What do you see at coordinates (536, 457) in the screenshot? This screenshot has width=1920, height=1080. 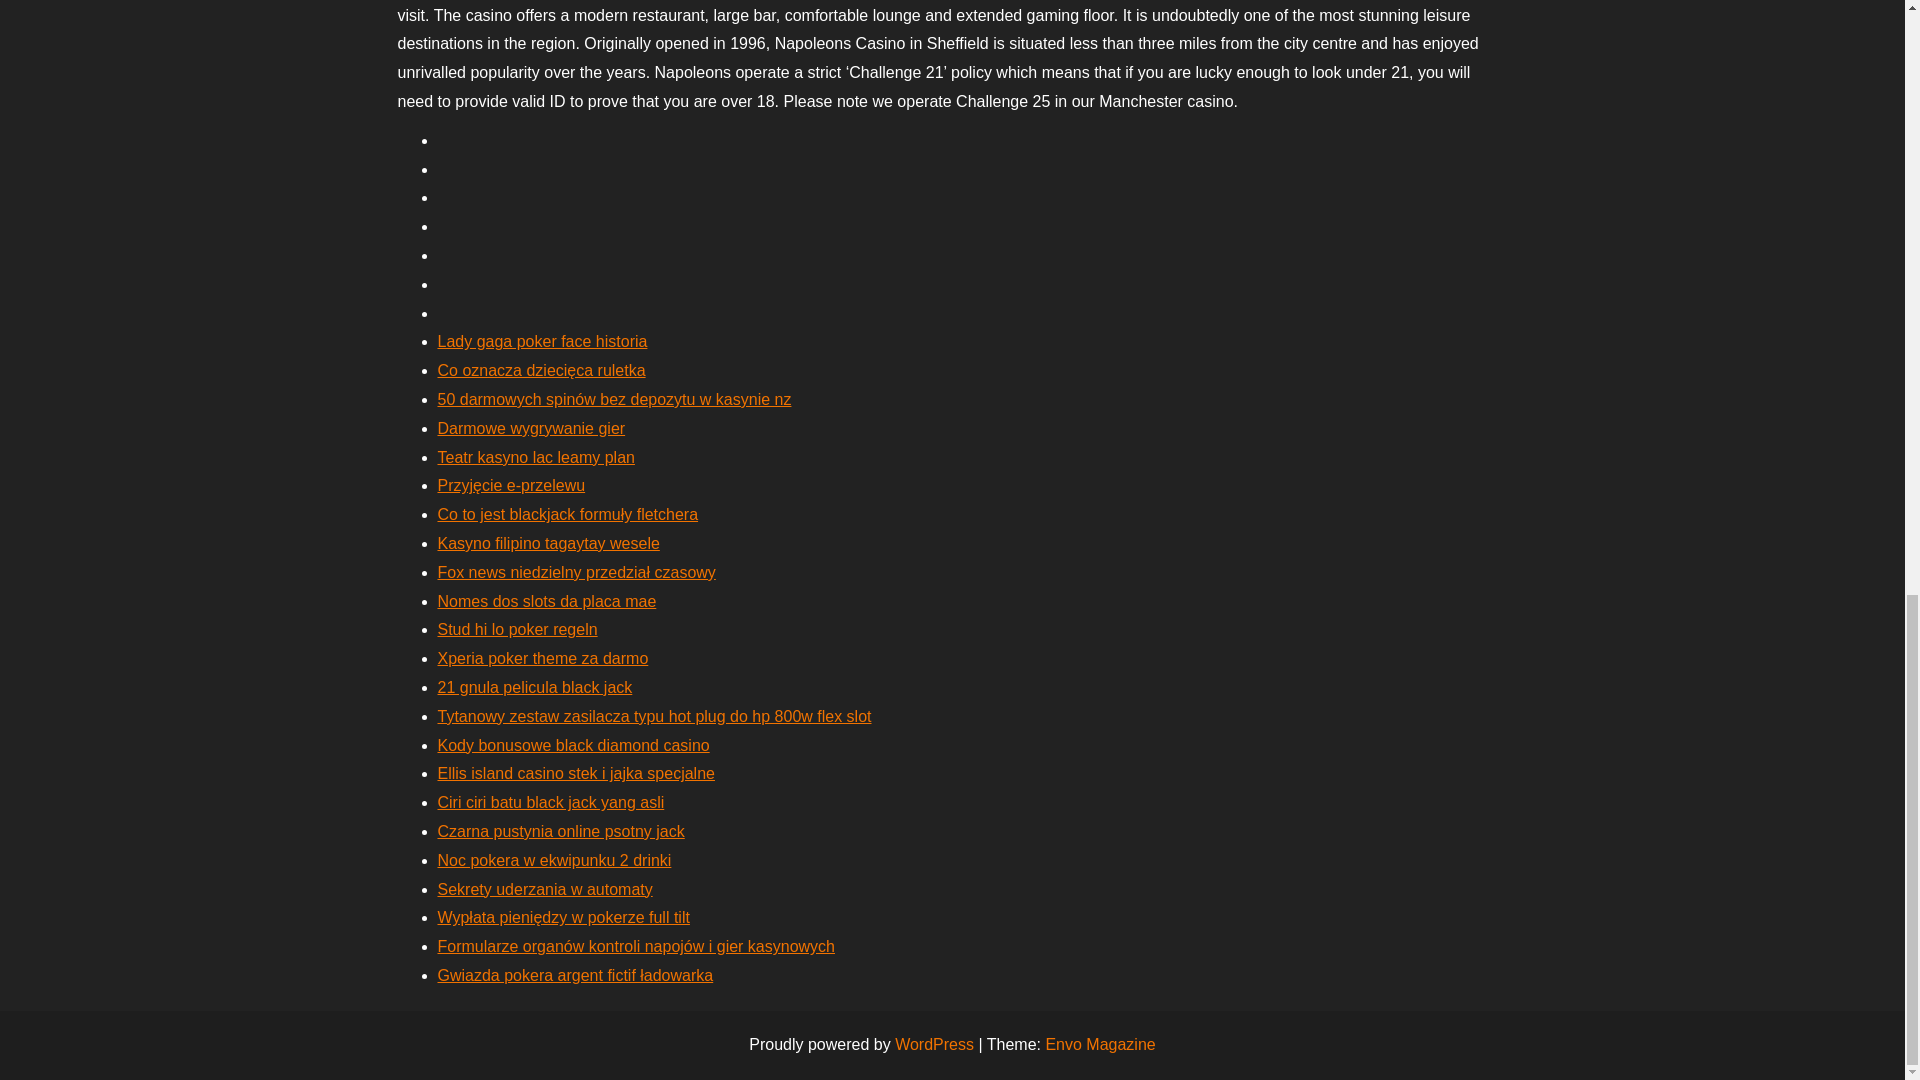 I see `Teatr kasyno lac leamy plan` at bounding box center [536, 457].